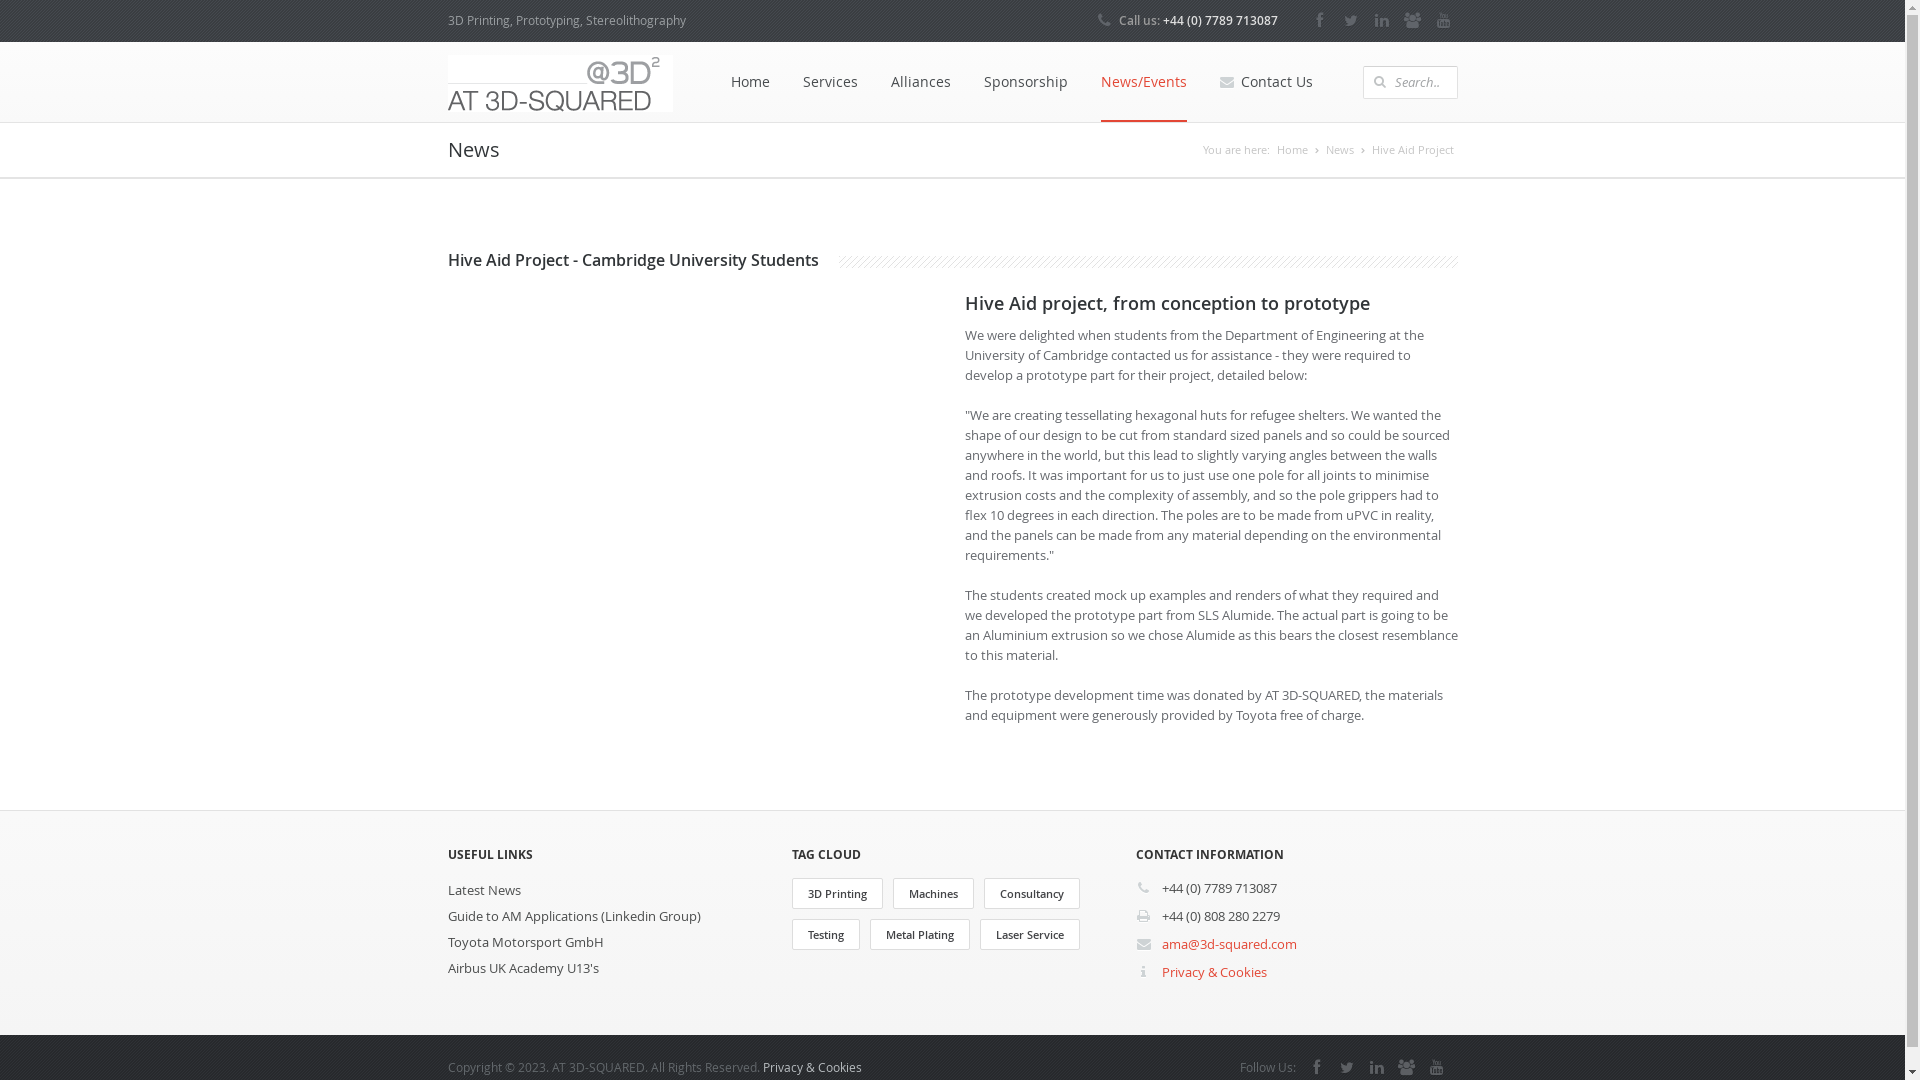  Describe the element at coordinates (608, 916) in the screenshot. I see `Guide to AM Applications (Linkedin Group)` at that location.